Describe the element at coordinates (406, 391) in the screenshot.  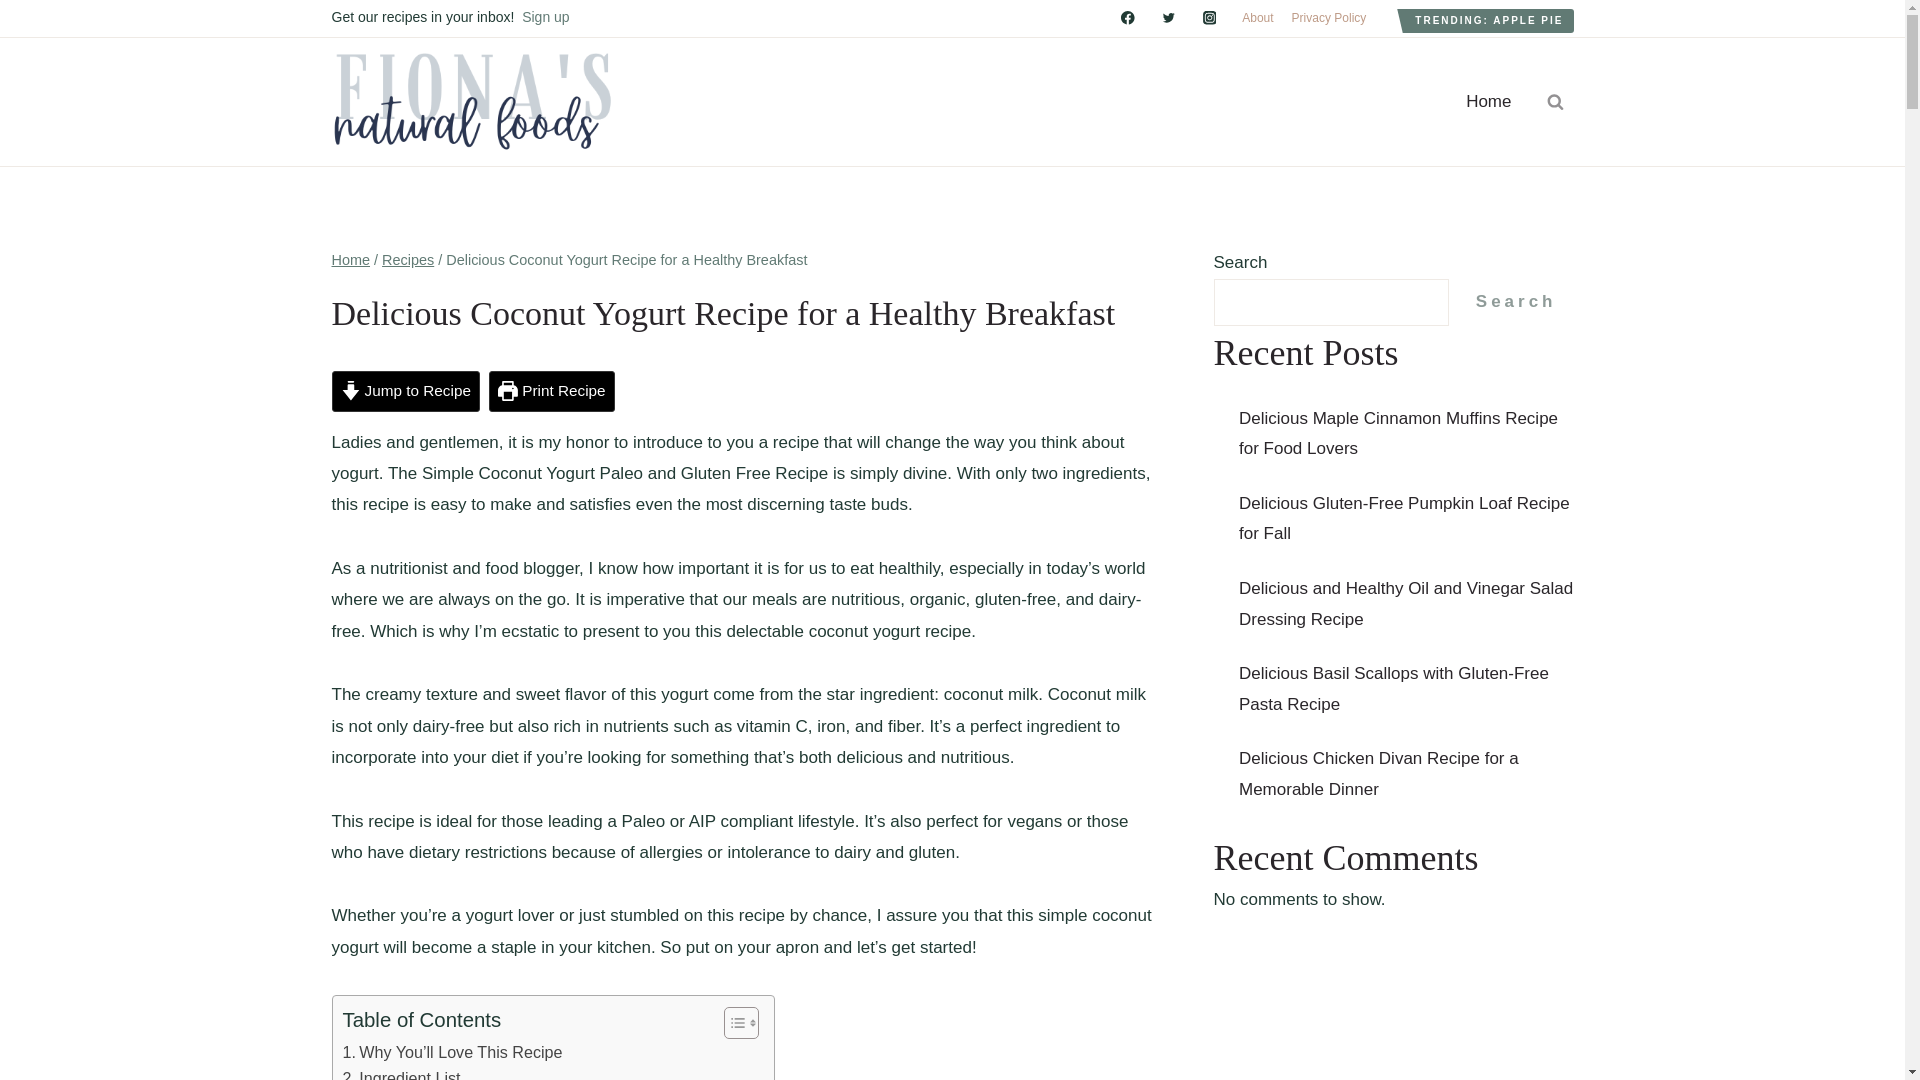
I see `Jump to Recipe` at that location.